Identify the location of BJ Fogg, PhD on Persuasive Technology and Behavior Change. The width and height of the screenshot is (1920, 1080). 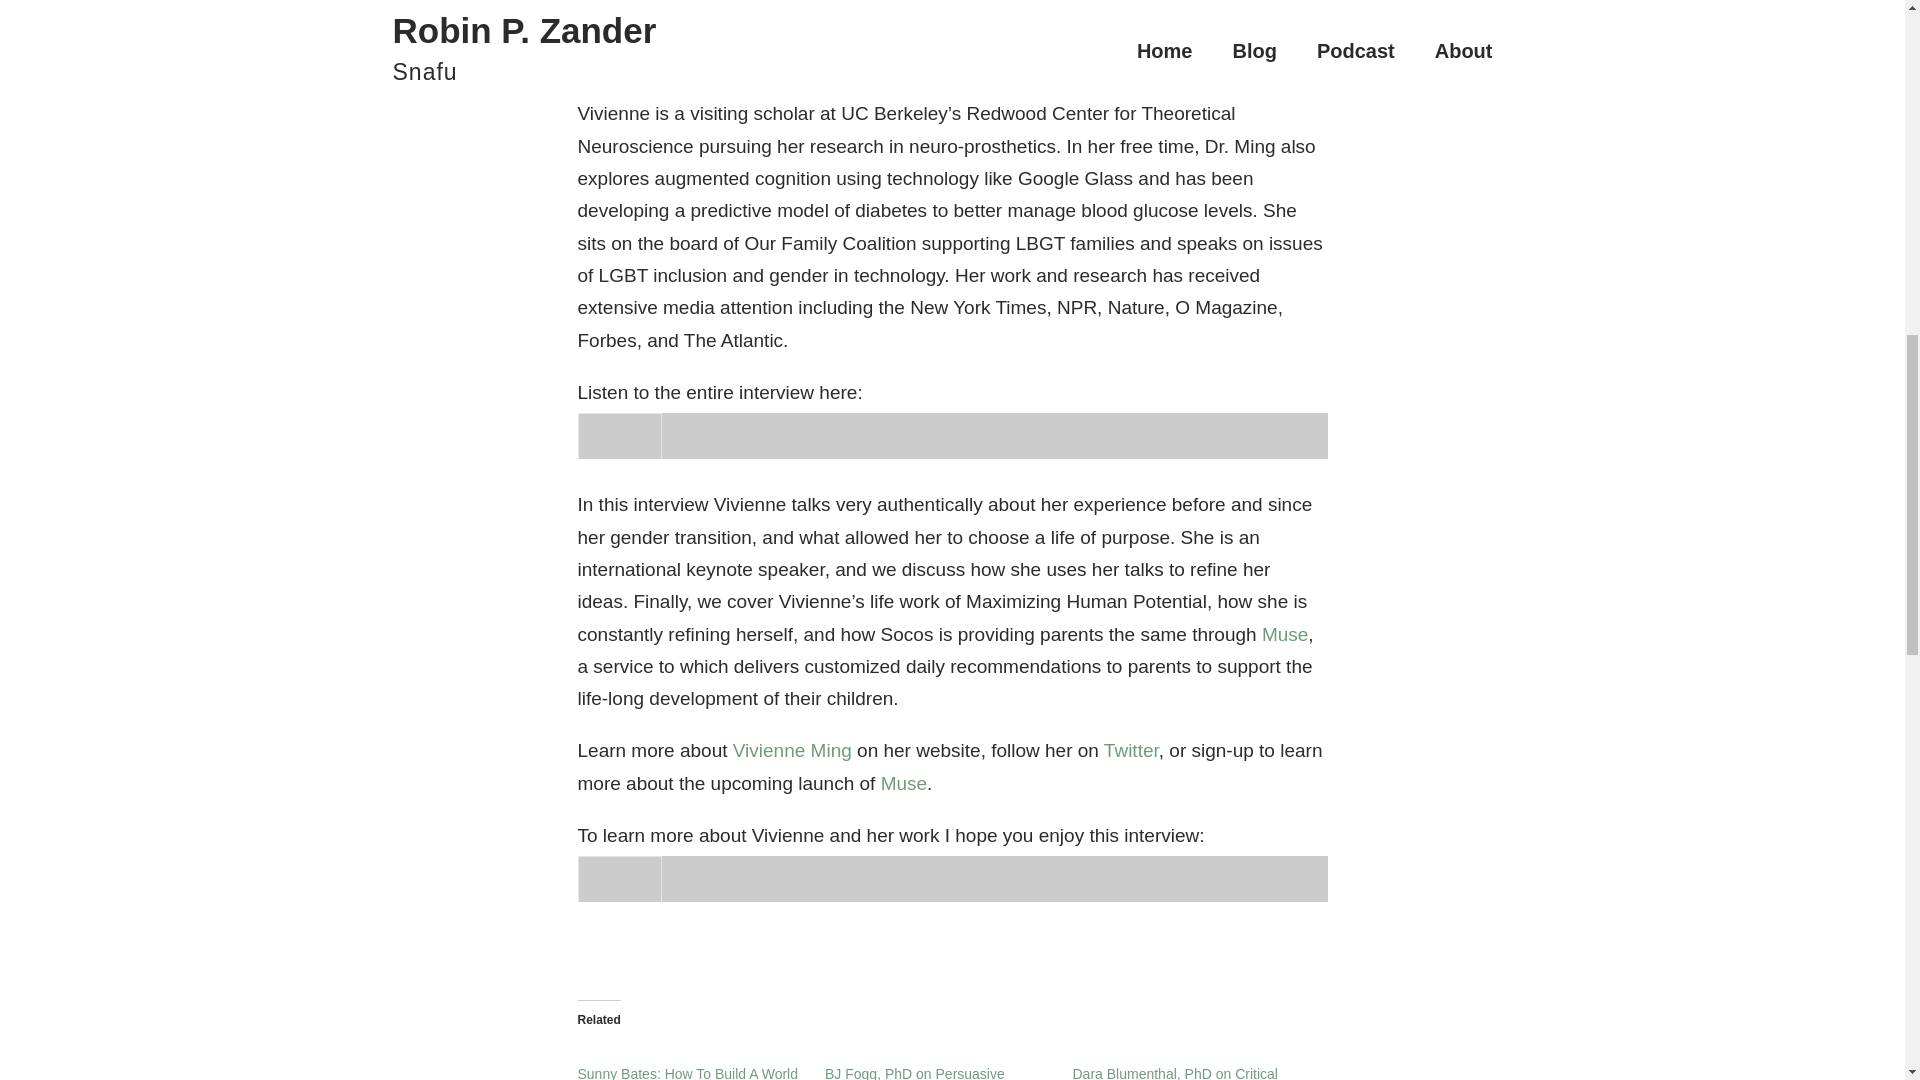
(930, 1072).